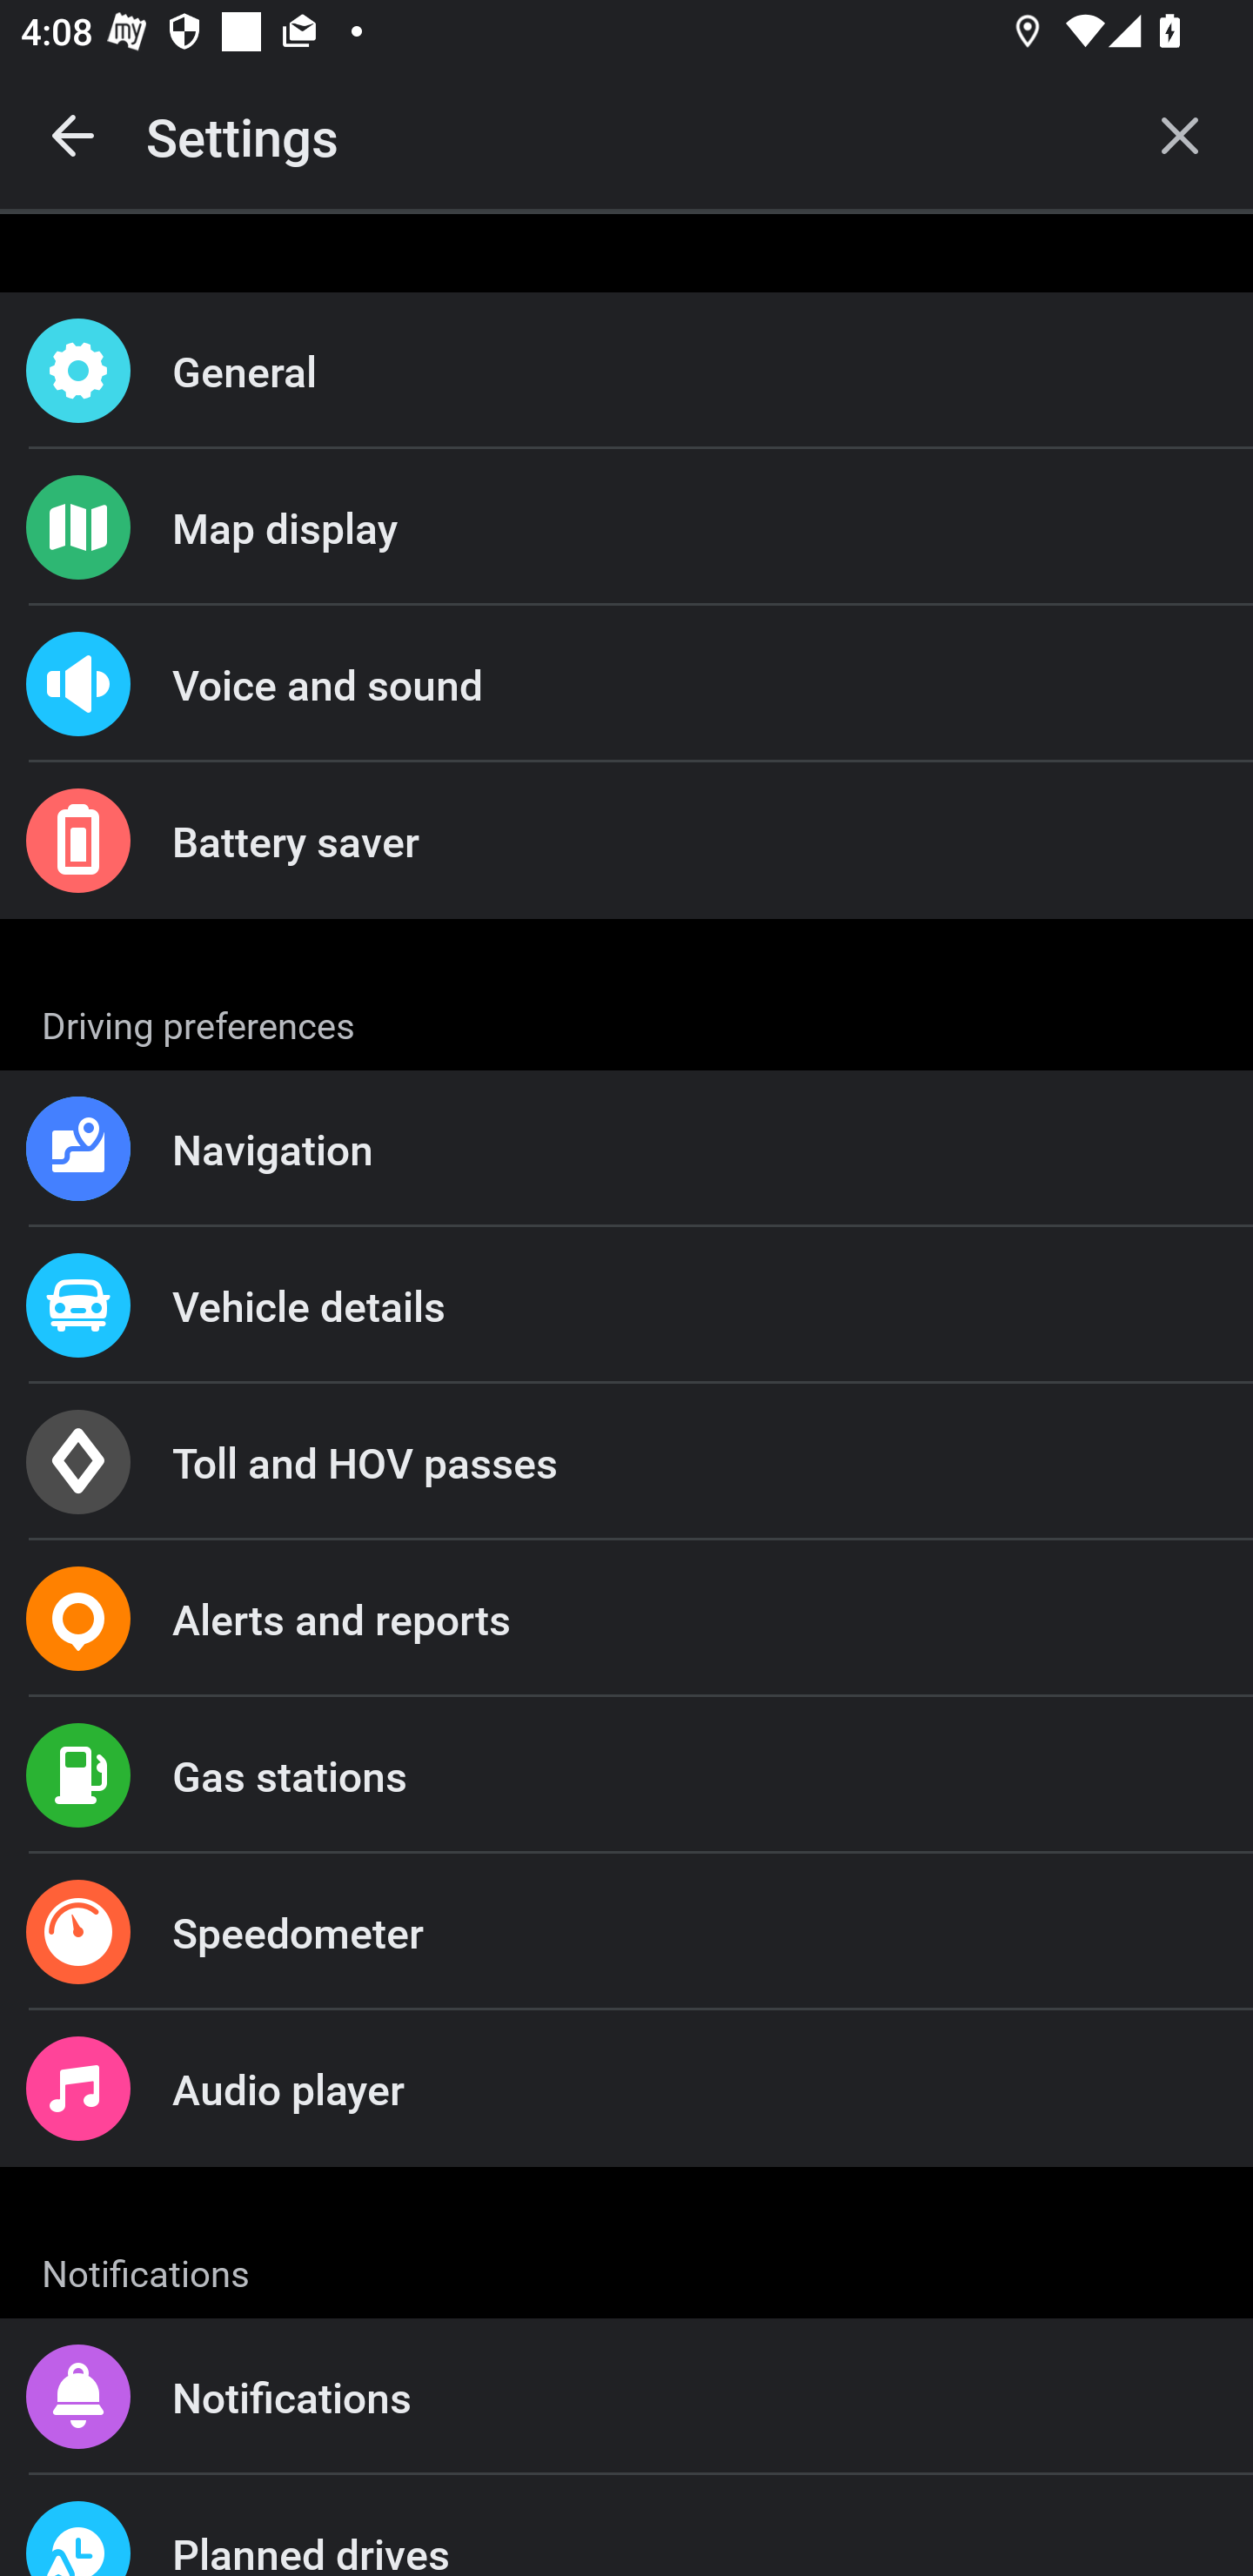  What do you see at coordinates (626, 1466) in the screenshot?
I see `ACTION_CELL_ICON Shut off ACTION_CELL_TEXT` at bounding box center [626, 1466].